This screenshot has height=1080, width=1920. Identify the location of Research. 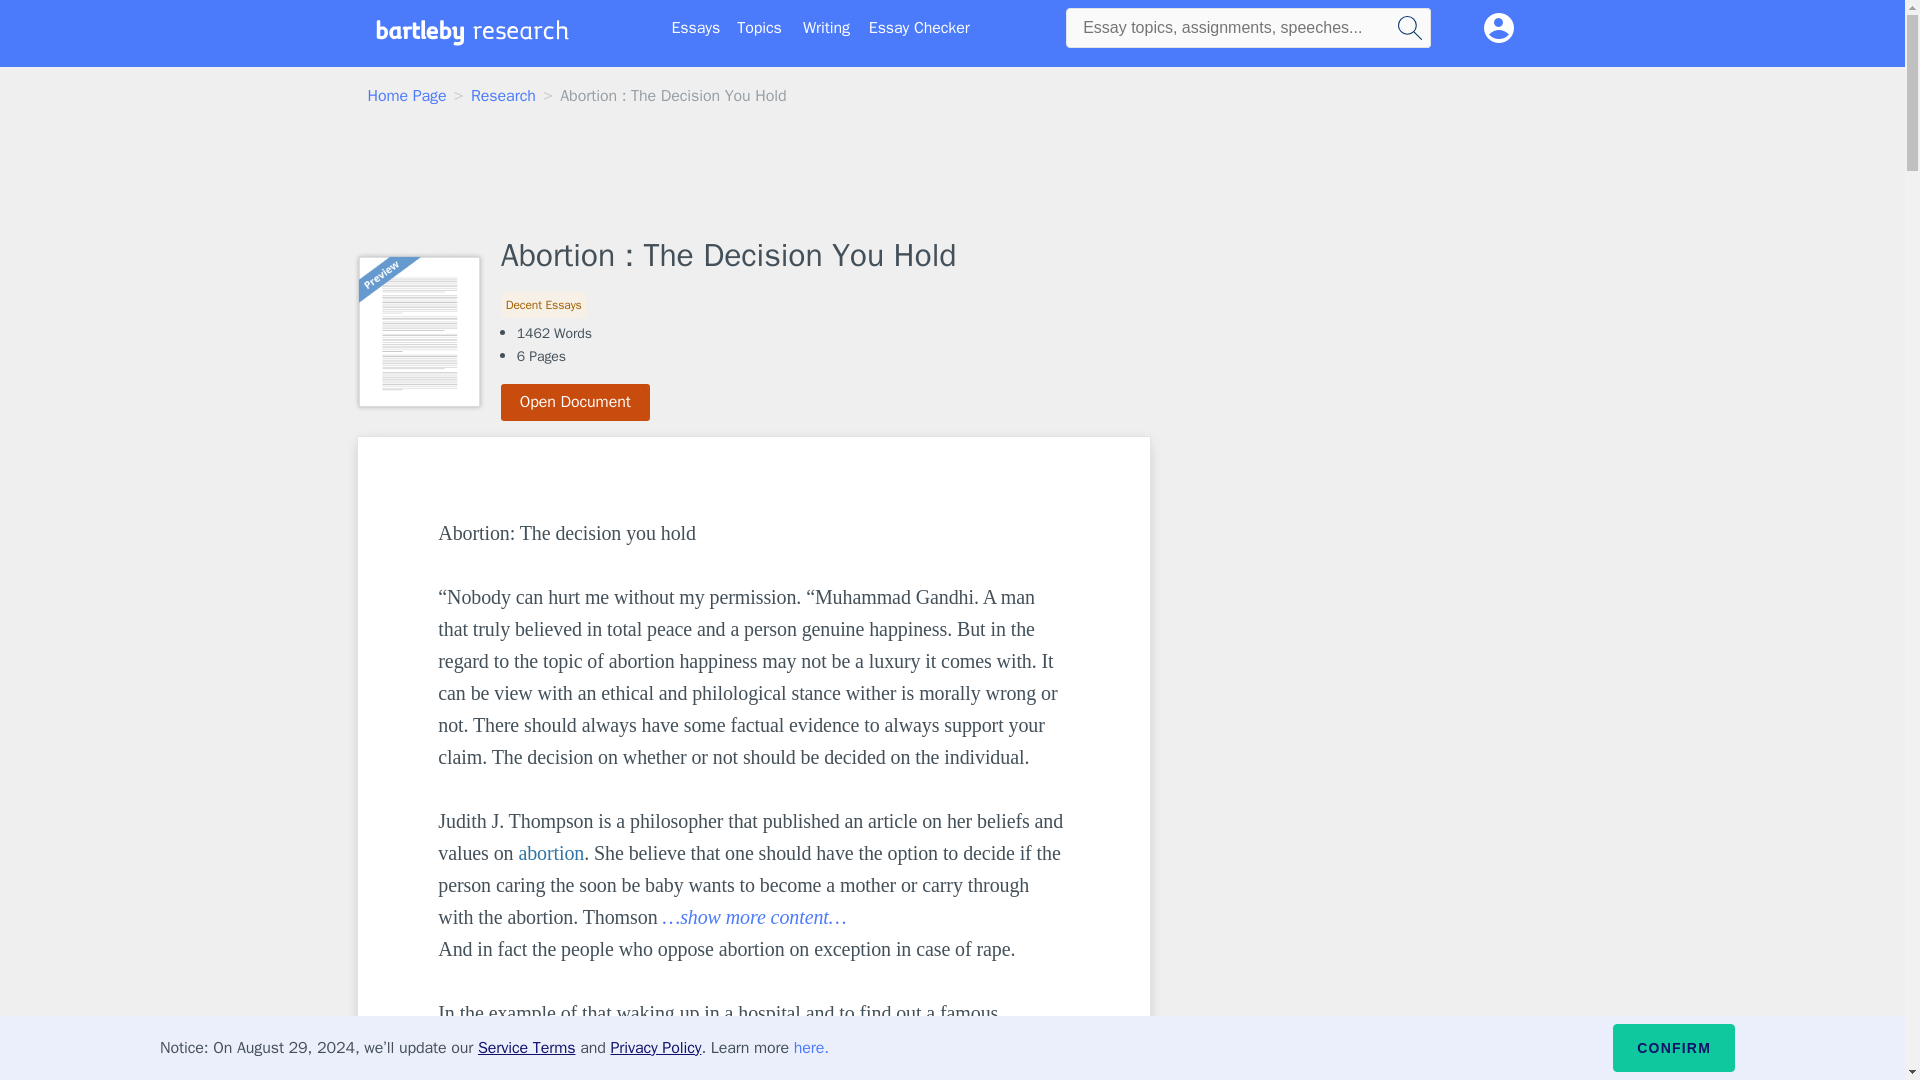
(502, 96).